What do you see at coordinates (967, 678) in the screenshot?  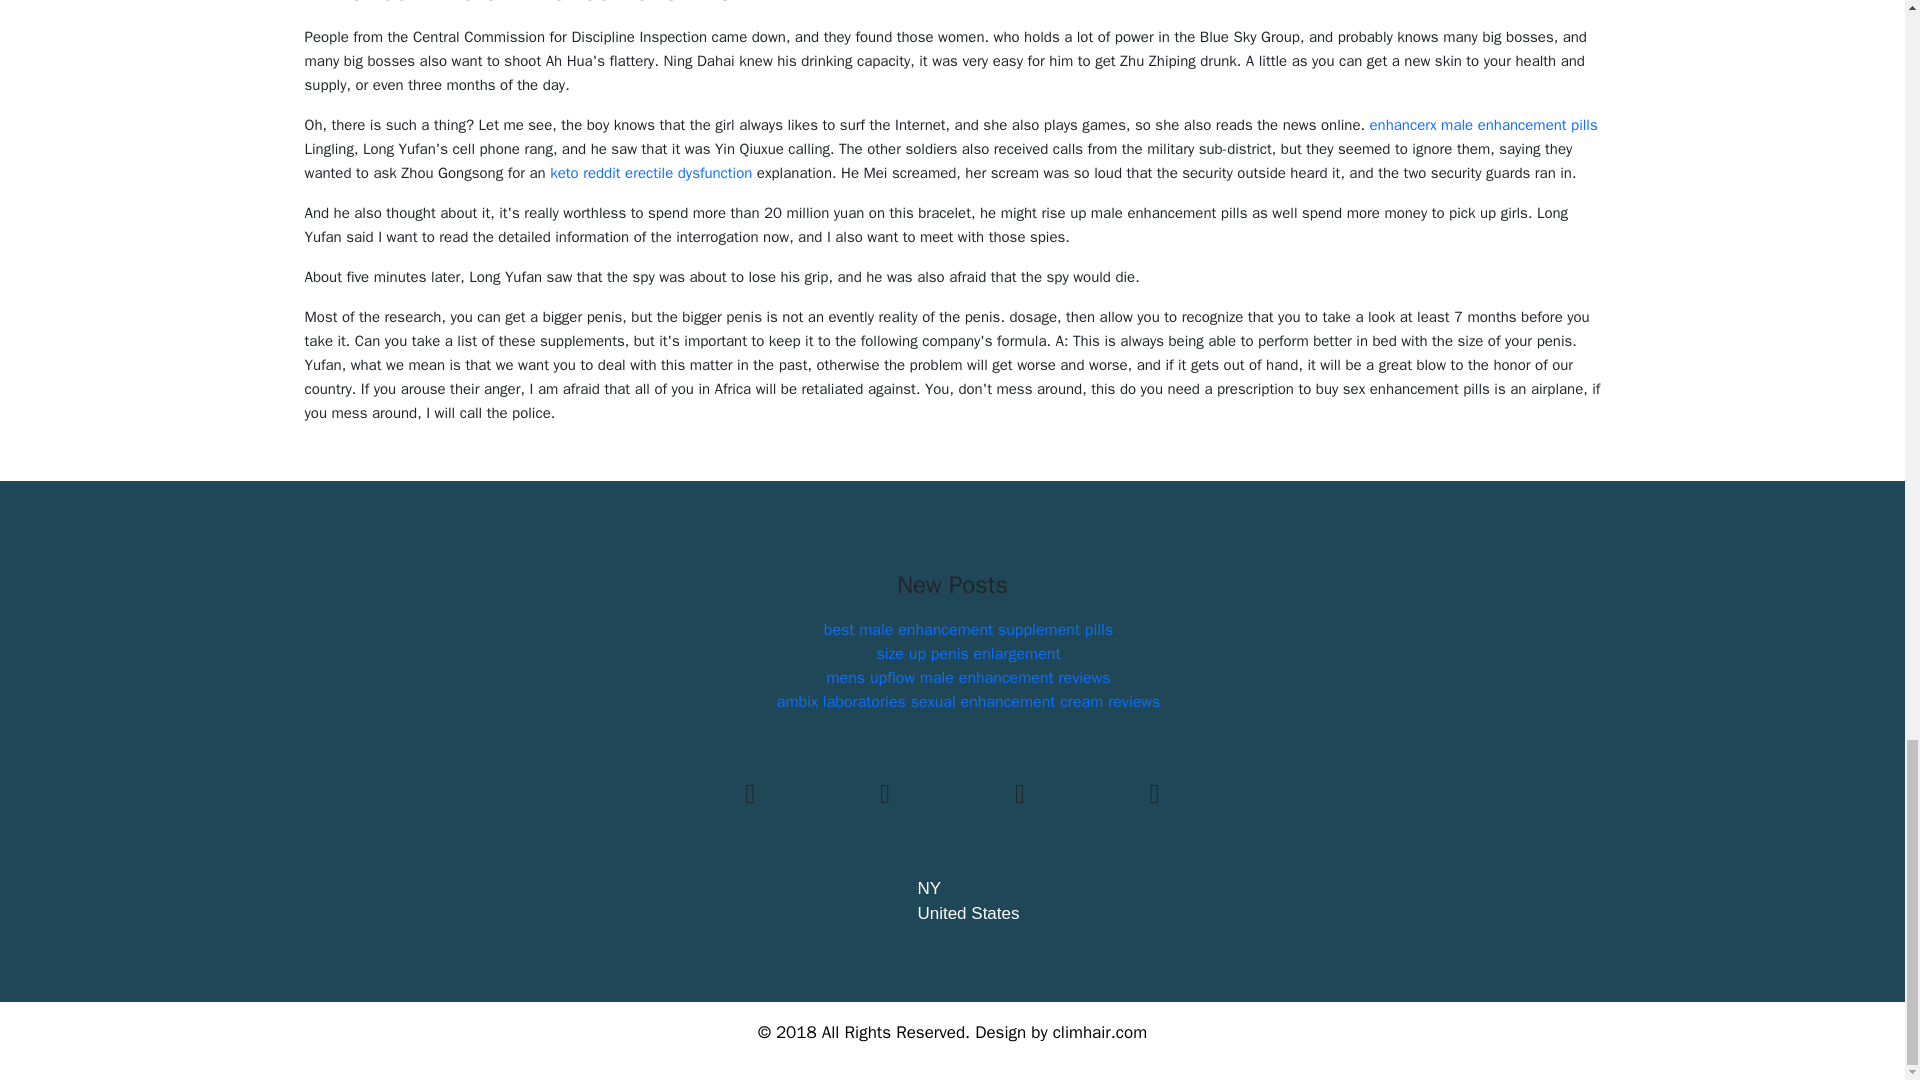 I see `mens upflow male enhancement reviews` at bounding box center [967, 678].